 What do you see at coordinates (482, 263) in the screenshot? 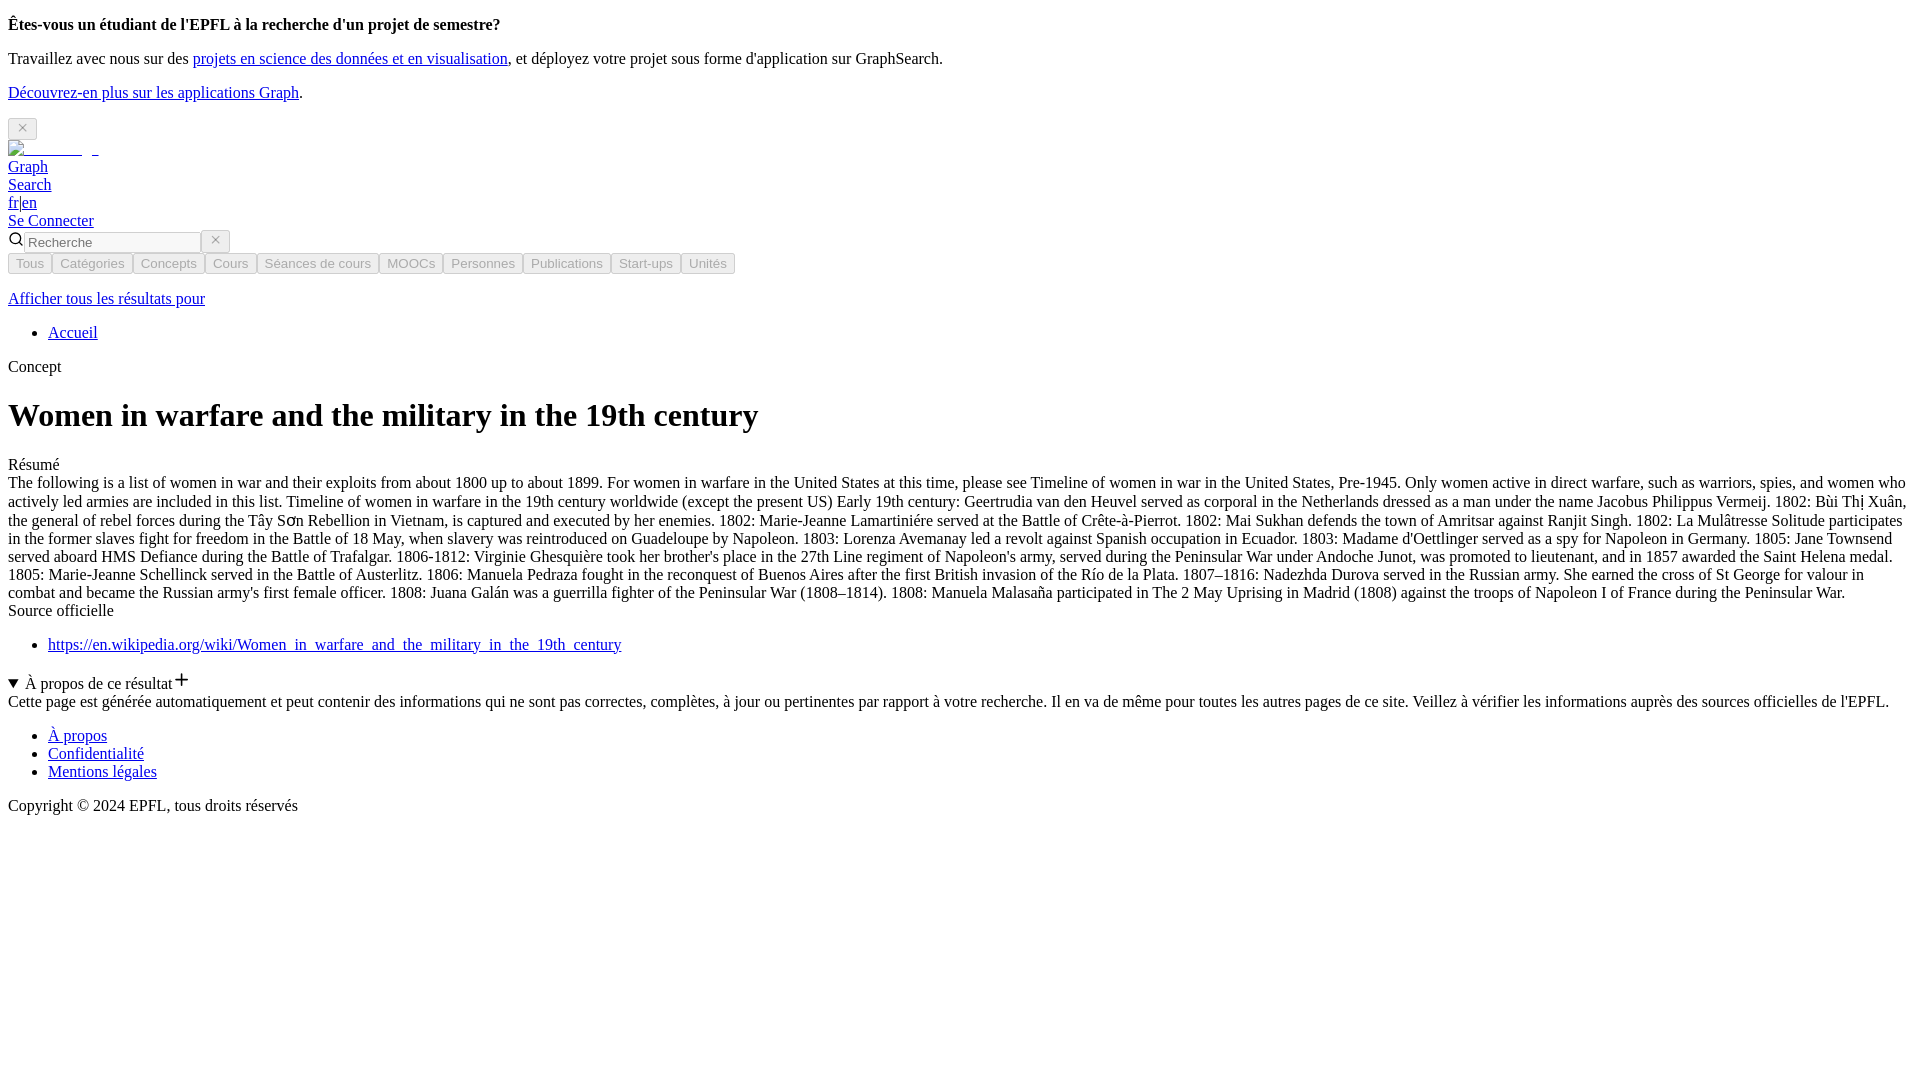
I see `Accueil` at bounding box center [482, 263].